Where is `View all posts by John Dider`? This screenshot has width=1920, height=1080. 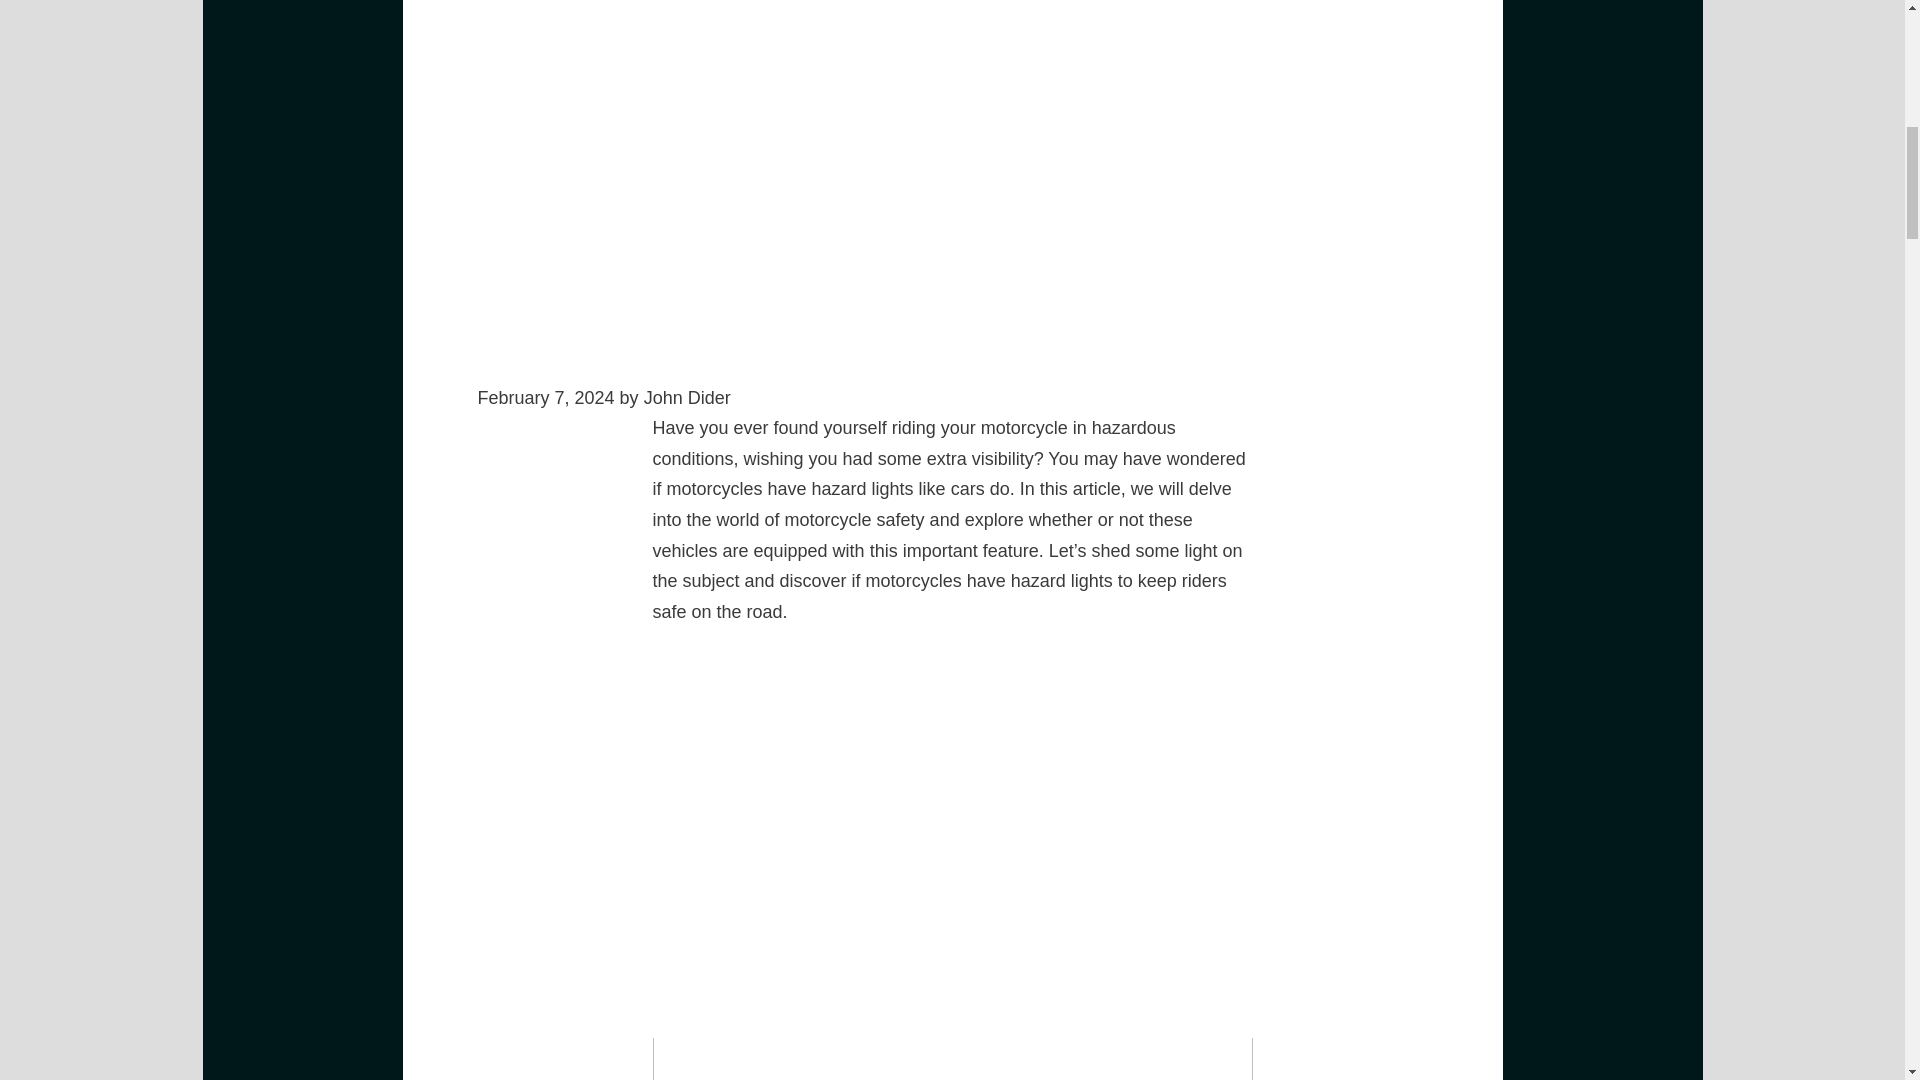 View all posts by John Dider is located at coordinates (687, 398).